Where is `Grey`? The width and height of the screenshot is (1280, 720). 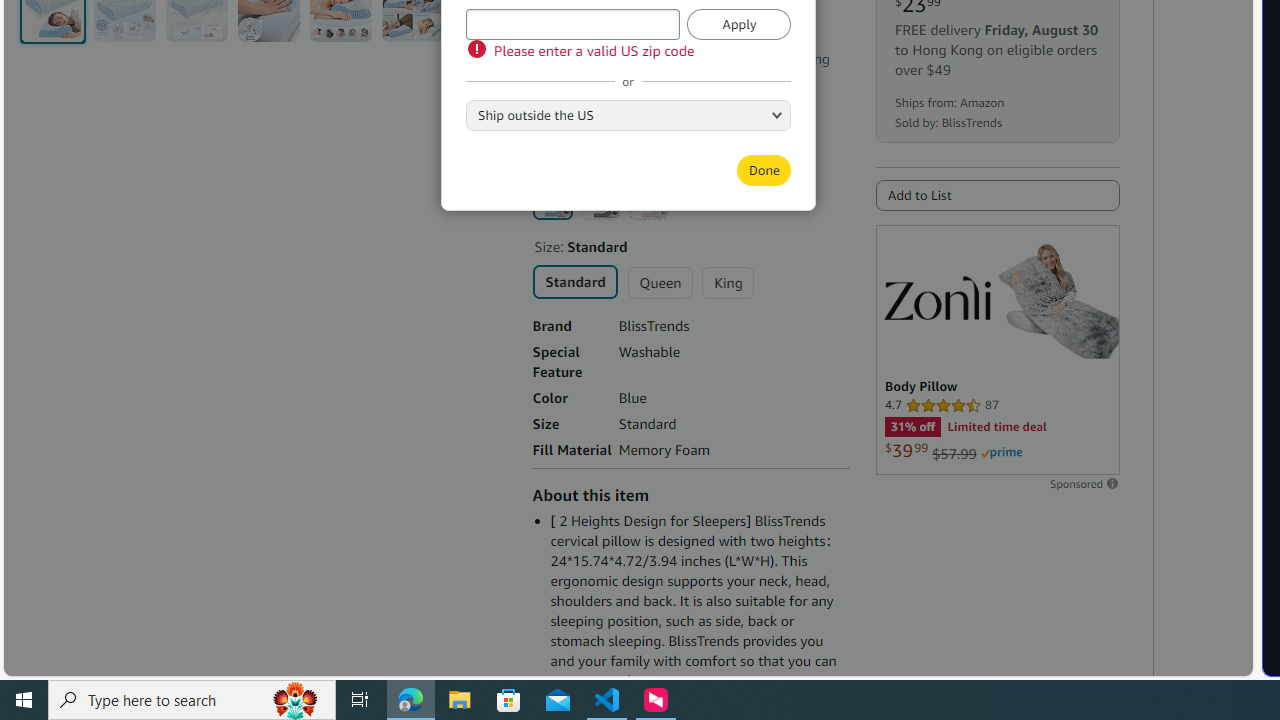 Grey is located at coordinates (600, 200).